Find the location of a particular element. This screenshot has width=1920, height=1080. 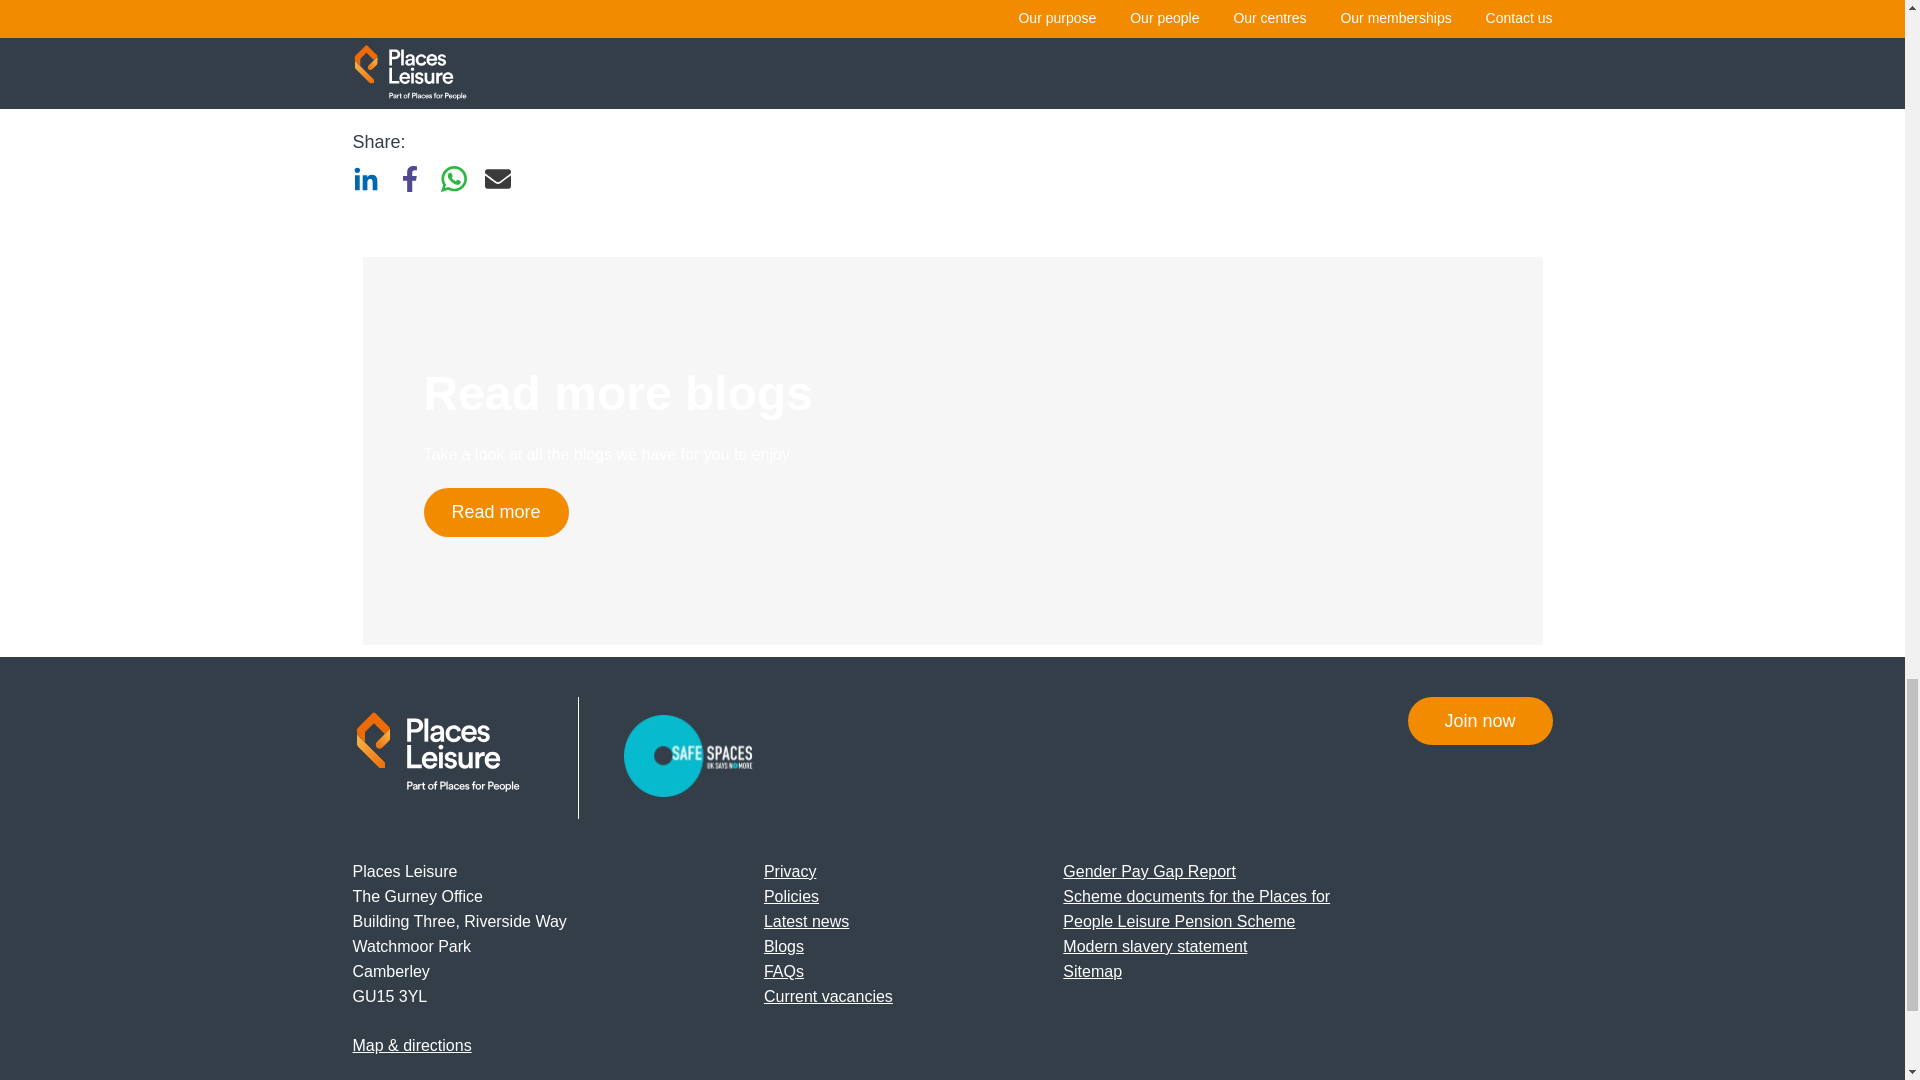

Policies is located at coordinates (792, 896).